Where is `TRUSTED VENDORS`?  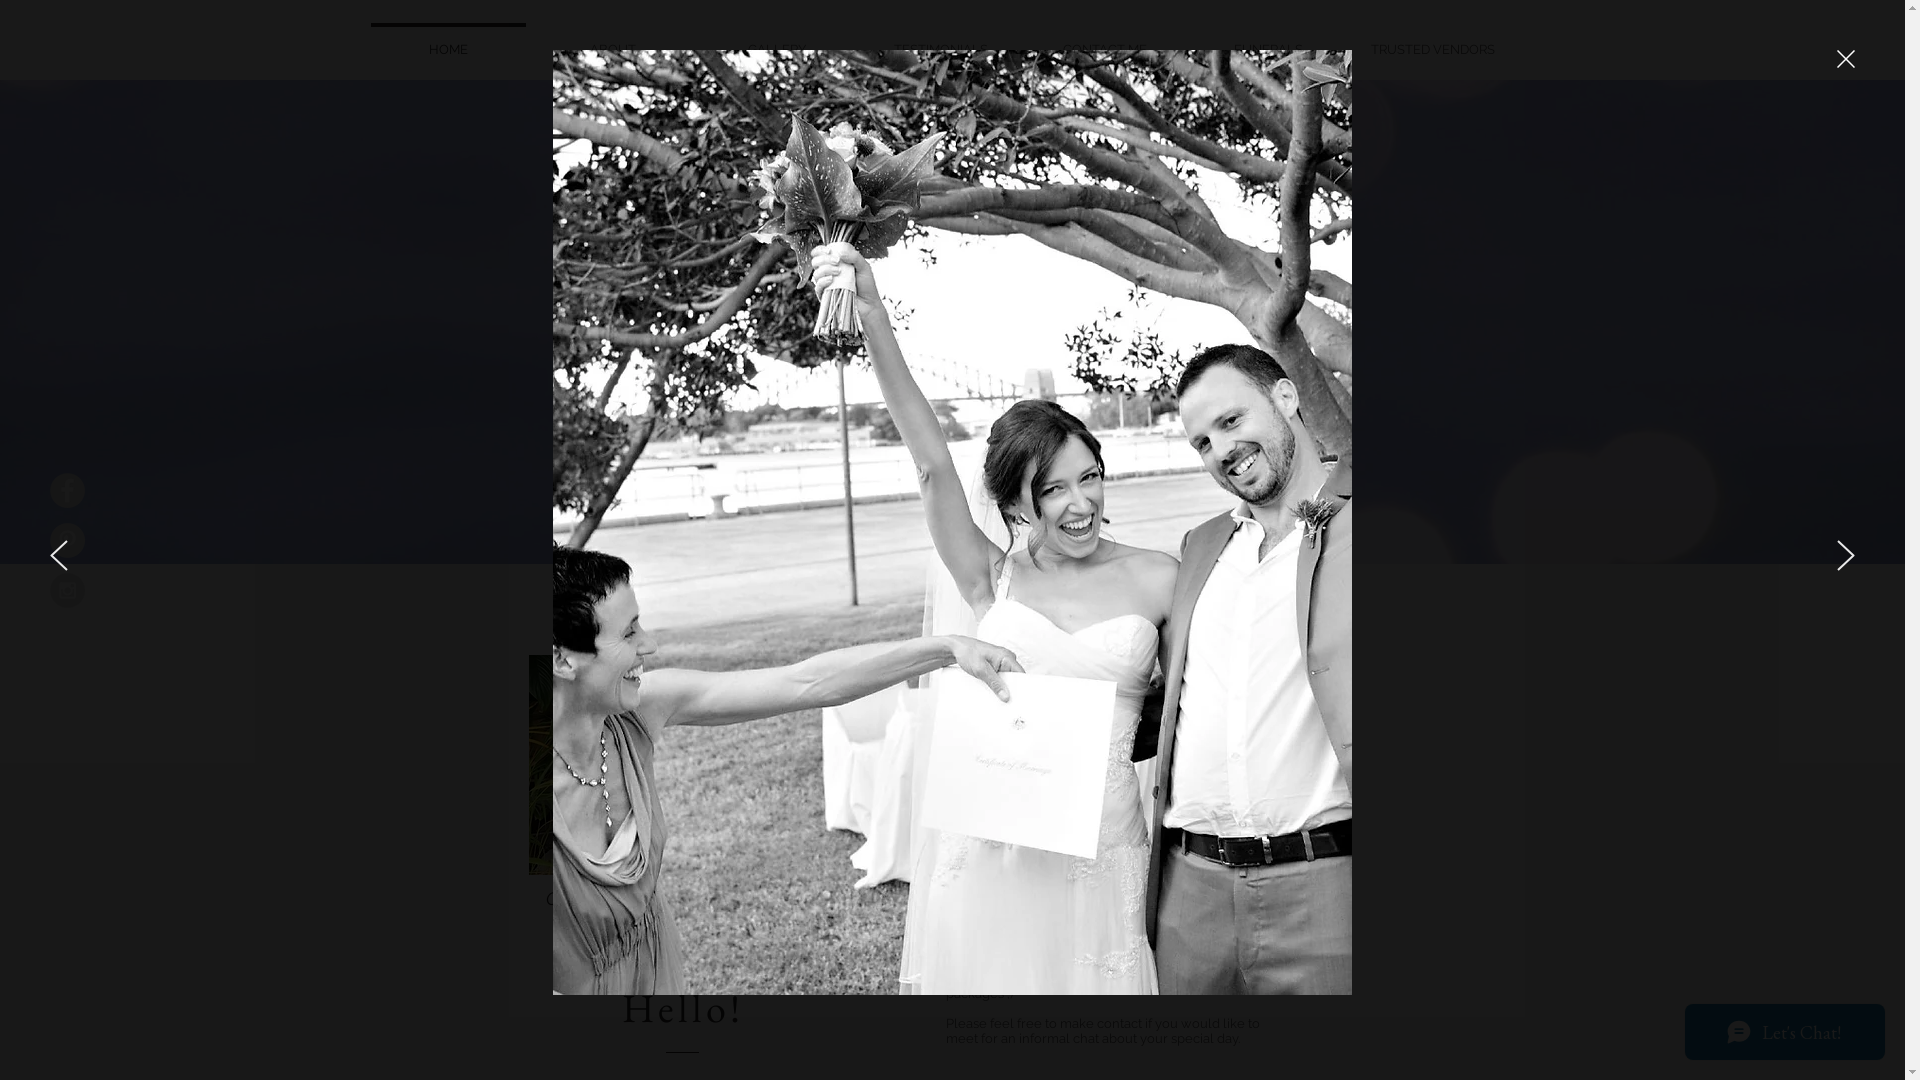 TRUSTED VENDORS is located at coordinates (1432, 40).